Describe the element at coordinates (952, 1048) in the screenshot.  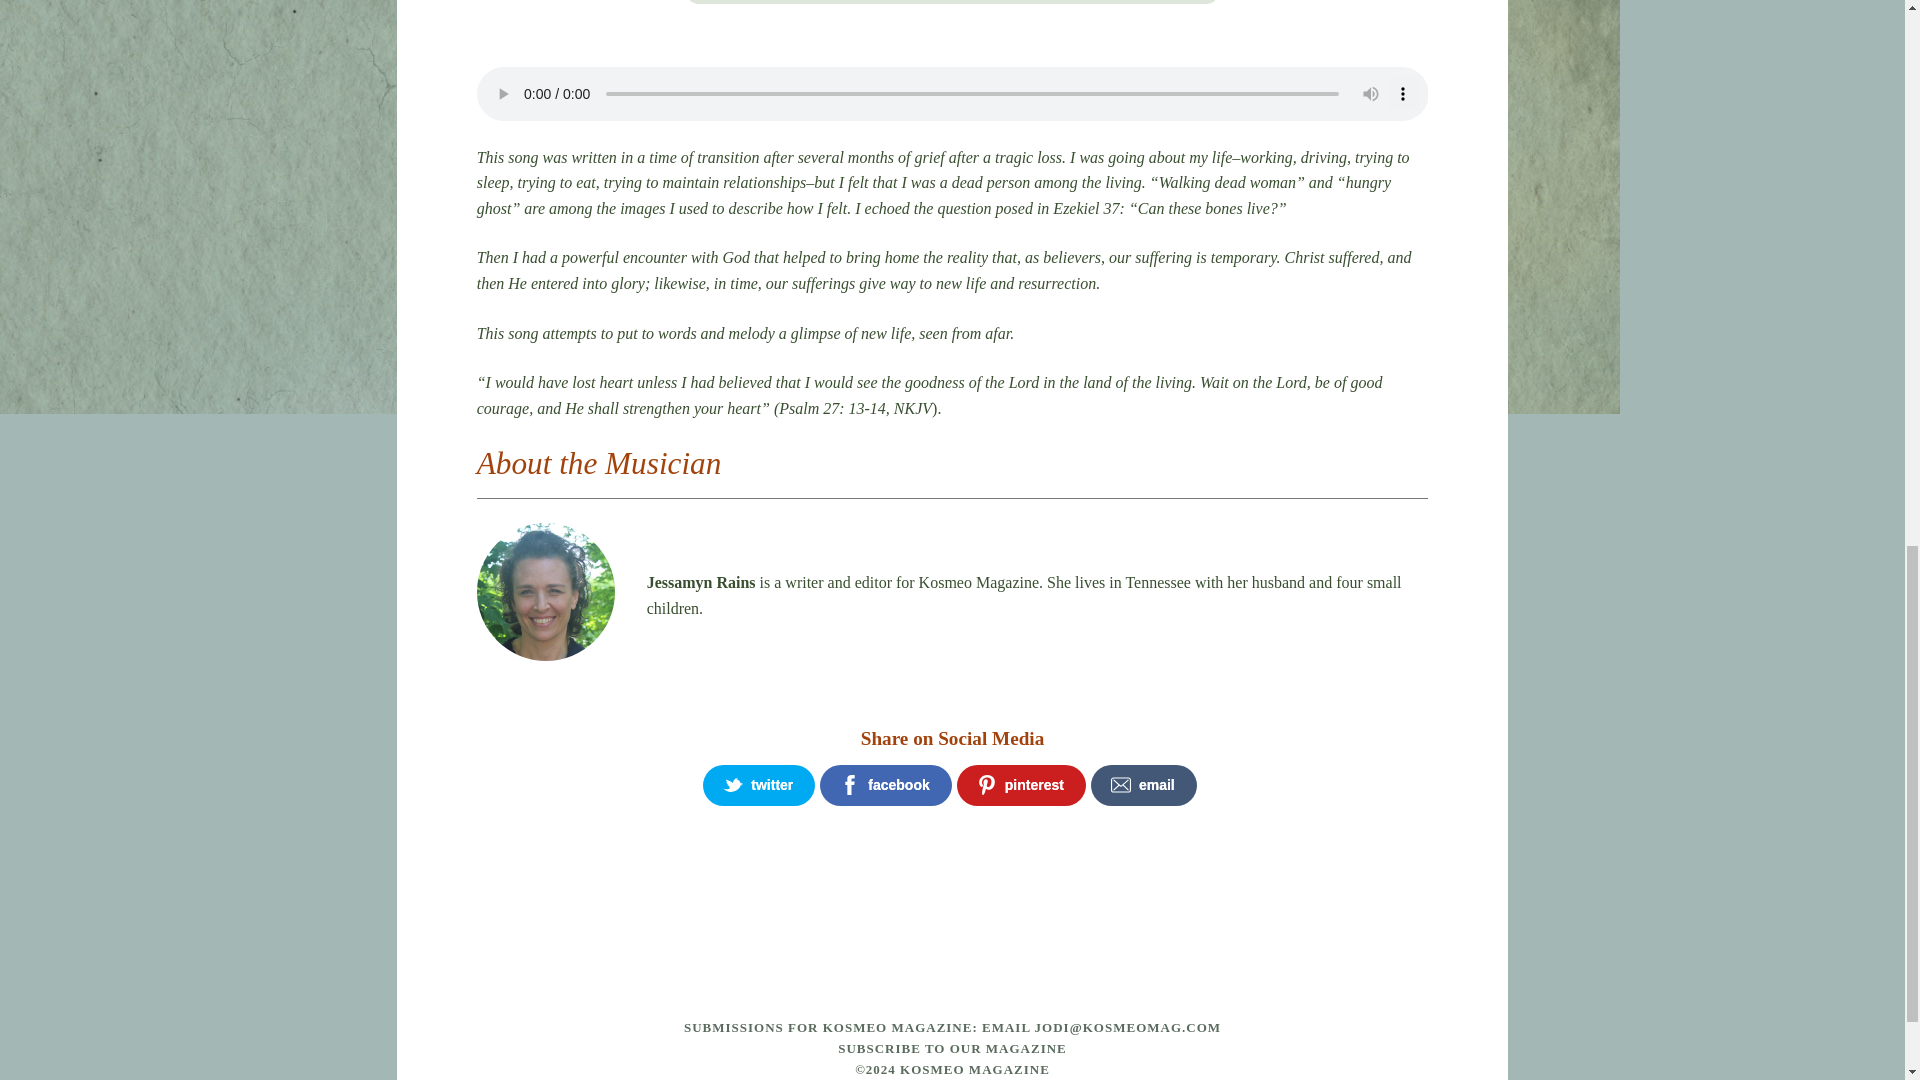
I see `SUBSCRIBE TO OUR MAGAZINE` at that location.